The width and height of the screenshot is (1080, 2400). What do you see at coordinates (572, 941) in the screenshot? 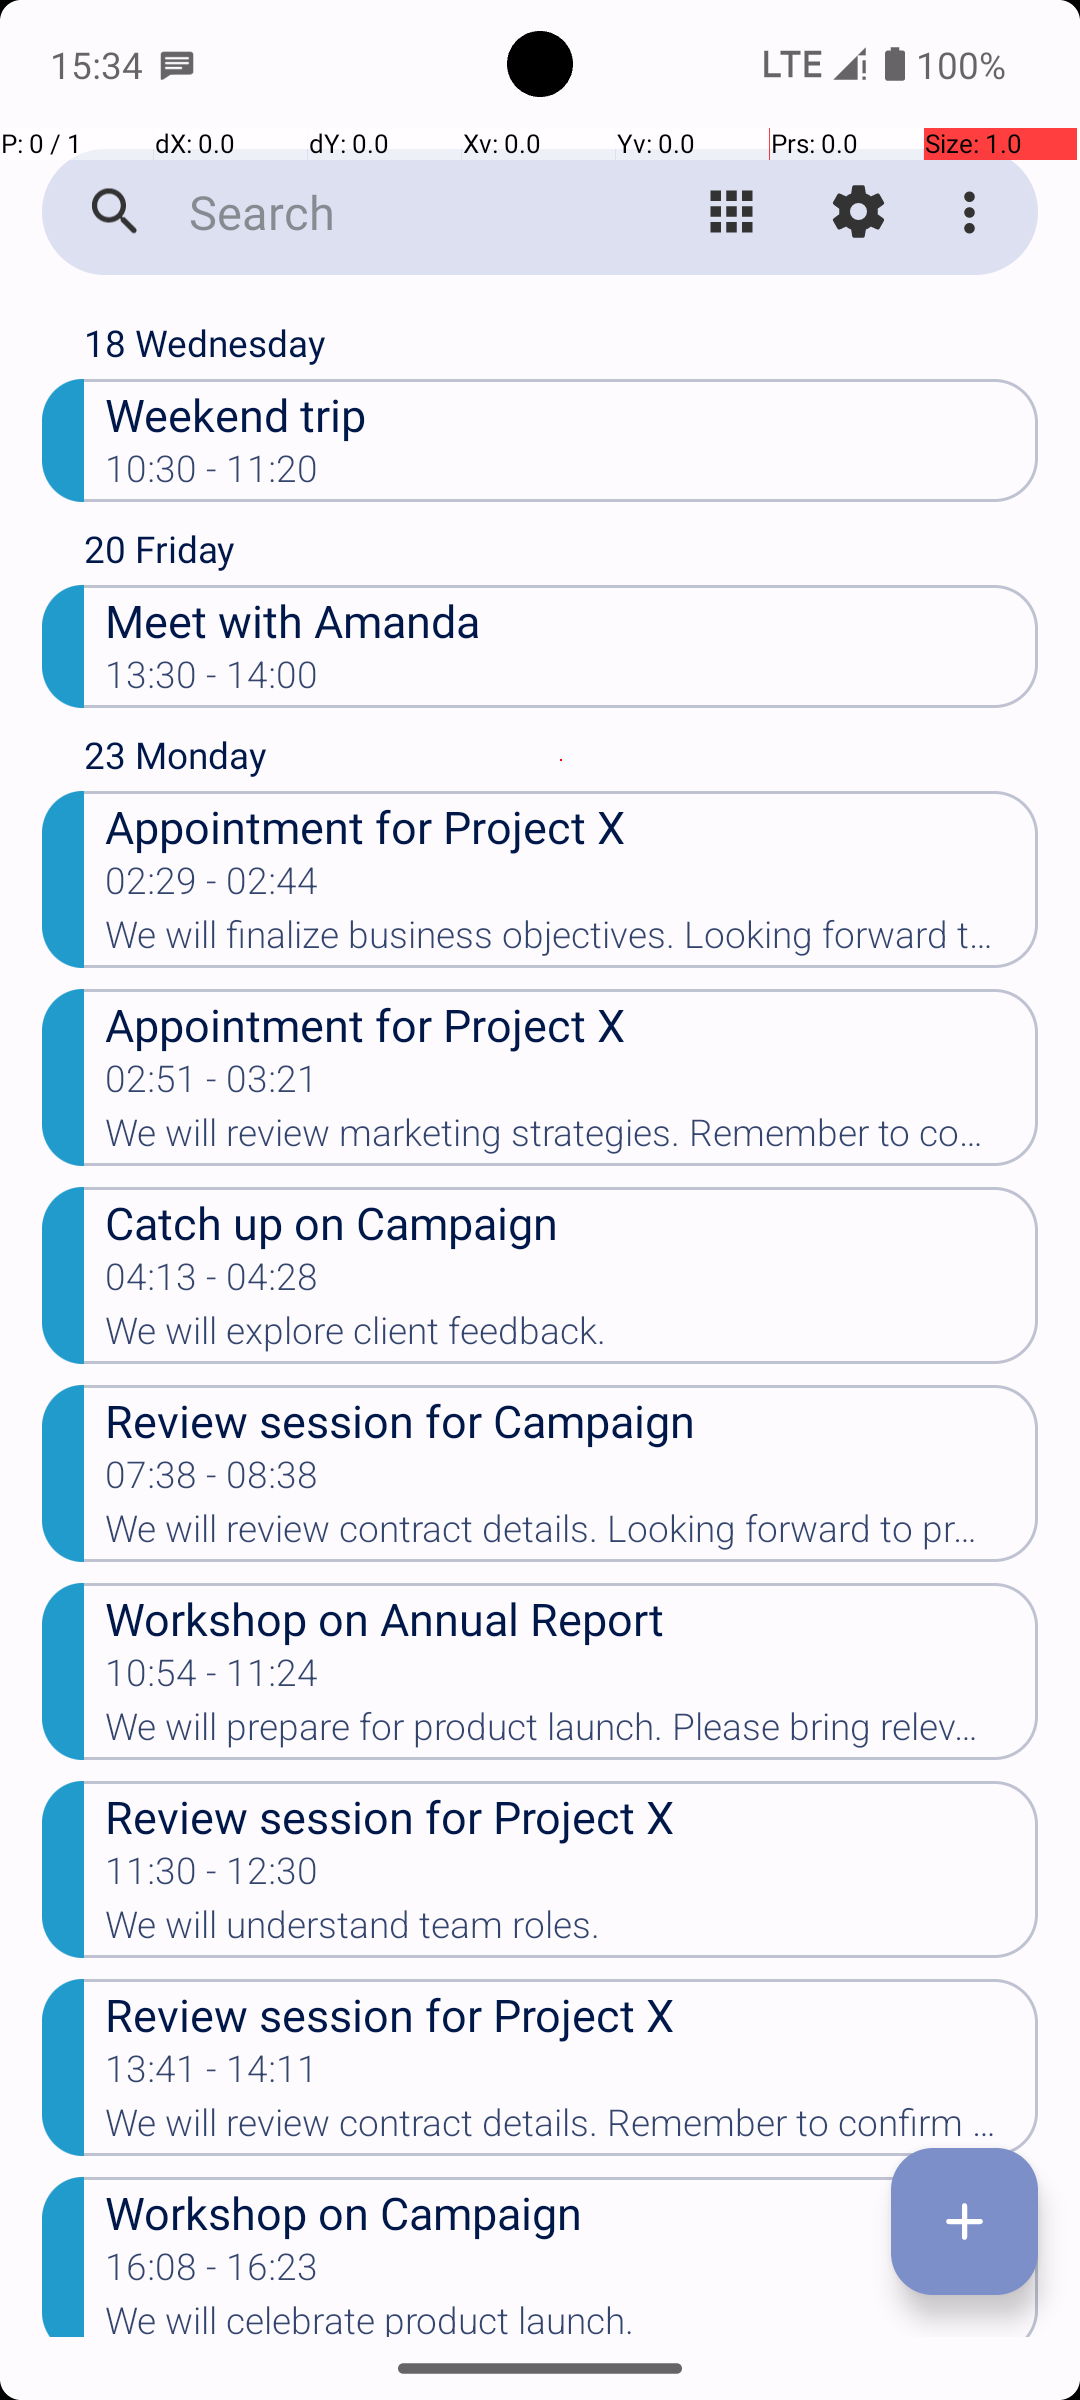
I see `We will finalize business objectives. Looking forward to productive discussions.` at bounding box center [572, 941].